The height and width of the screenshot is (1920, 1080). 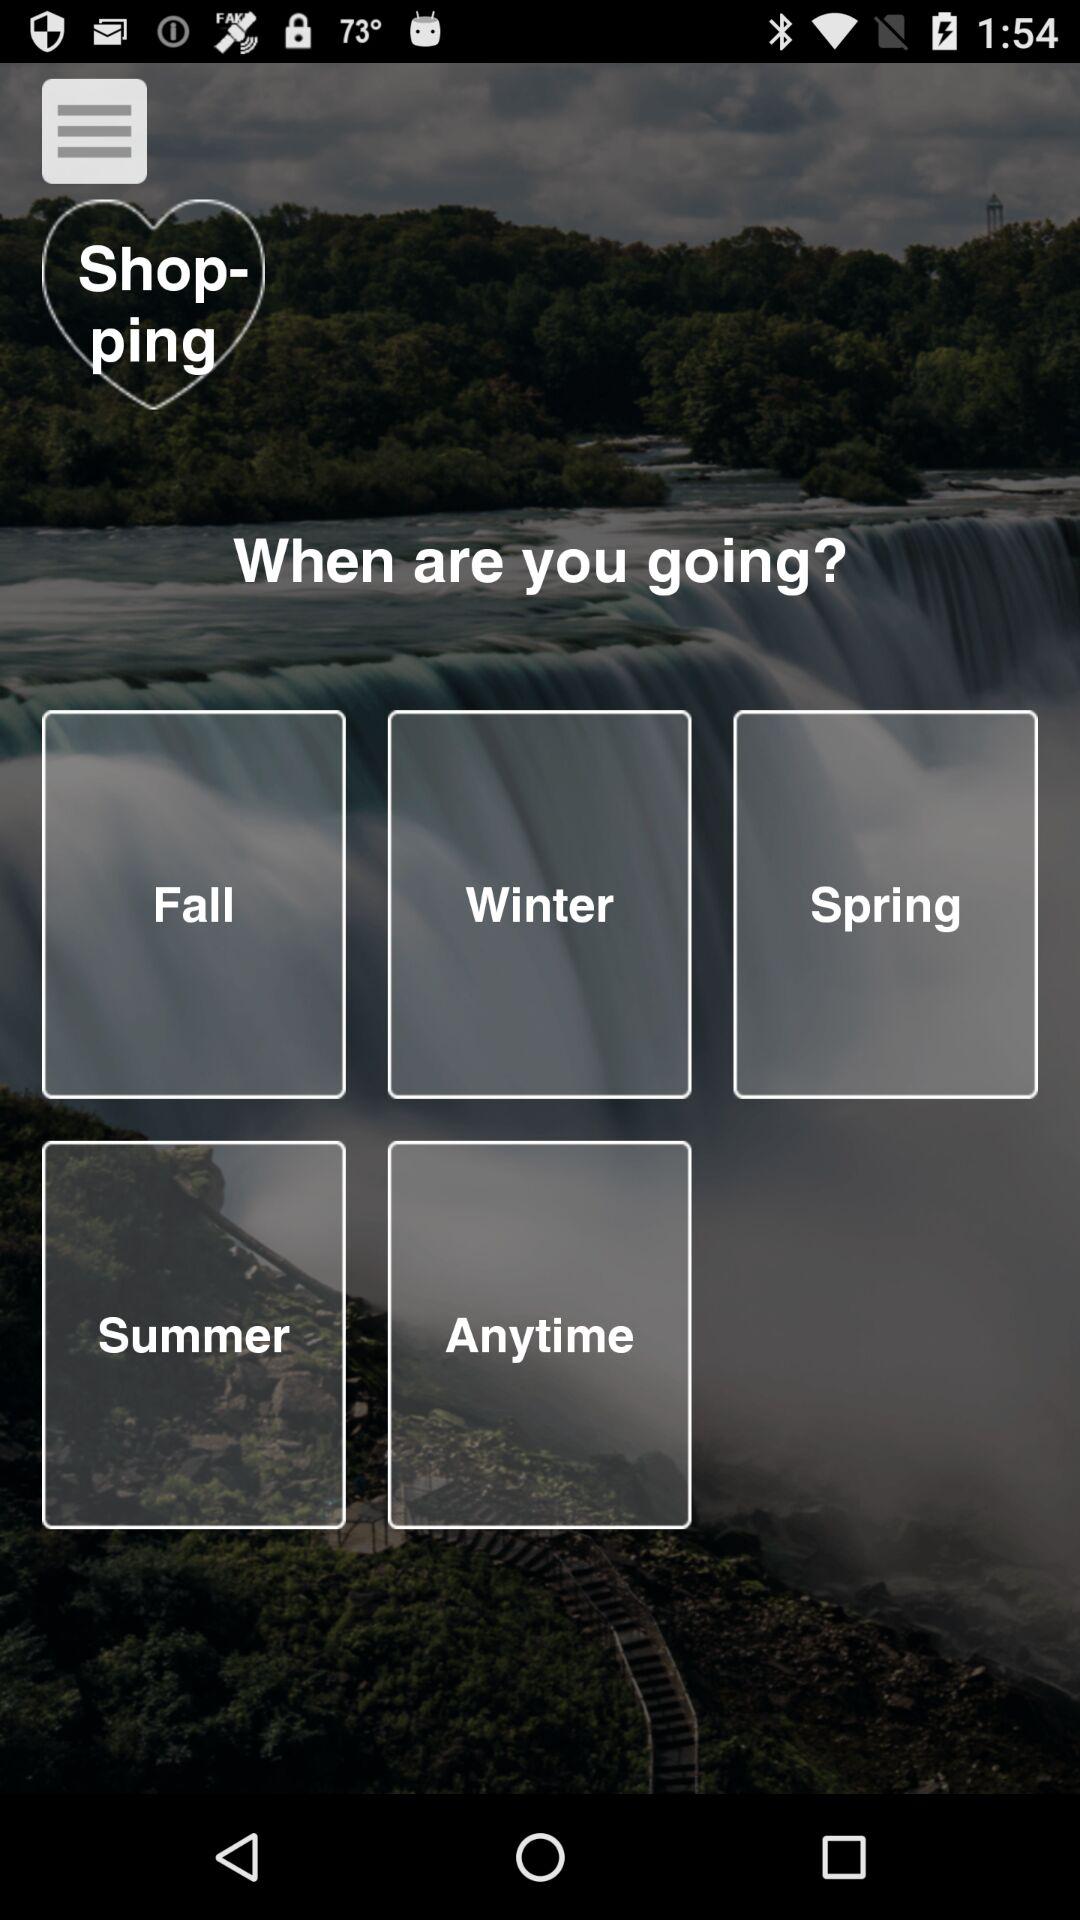 What do you see at coordinates (194, 904) in the screenshot?
I see `select fall season` at bounding box center [194, 904].